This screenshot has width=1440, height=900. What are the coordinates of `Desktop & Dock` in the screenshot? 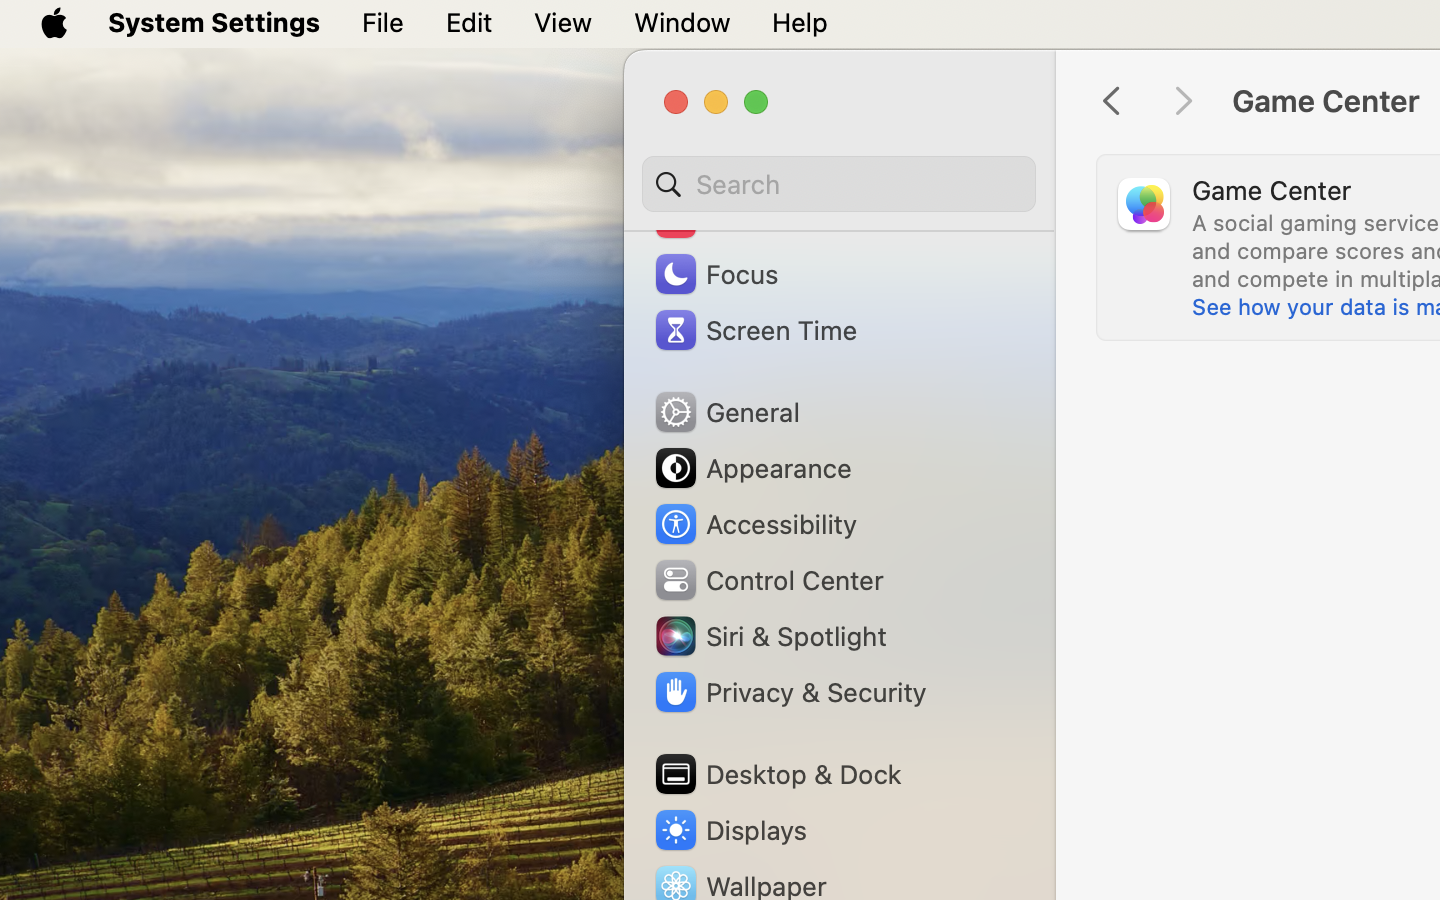 It's located at (777, 774).